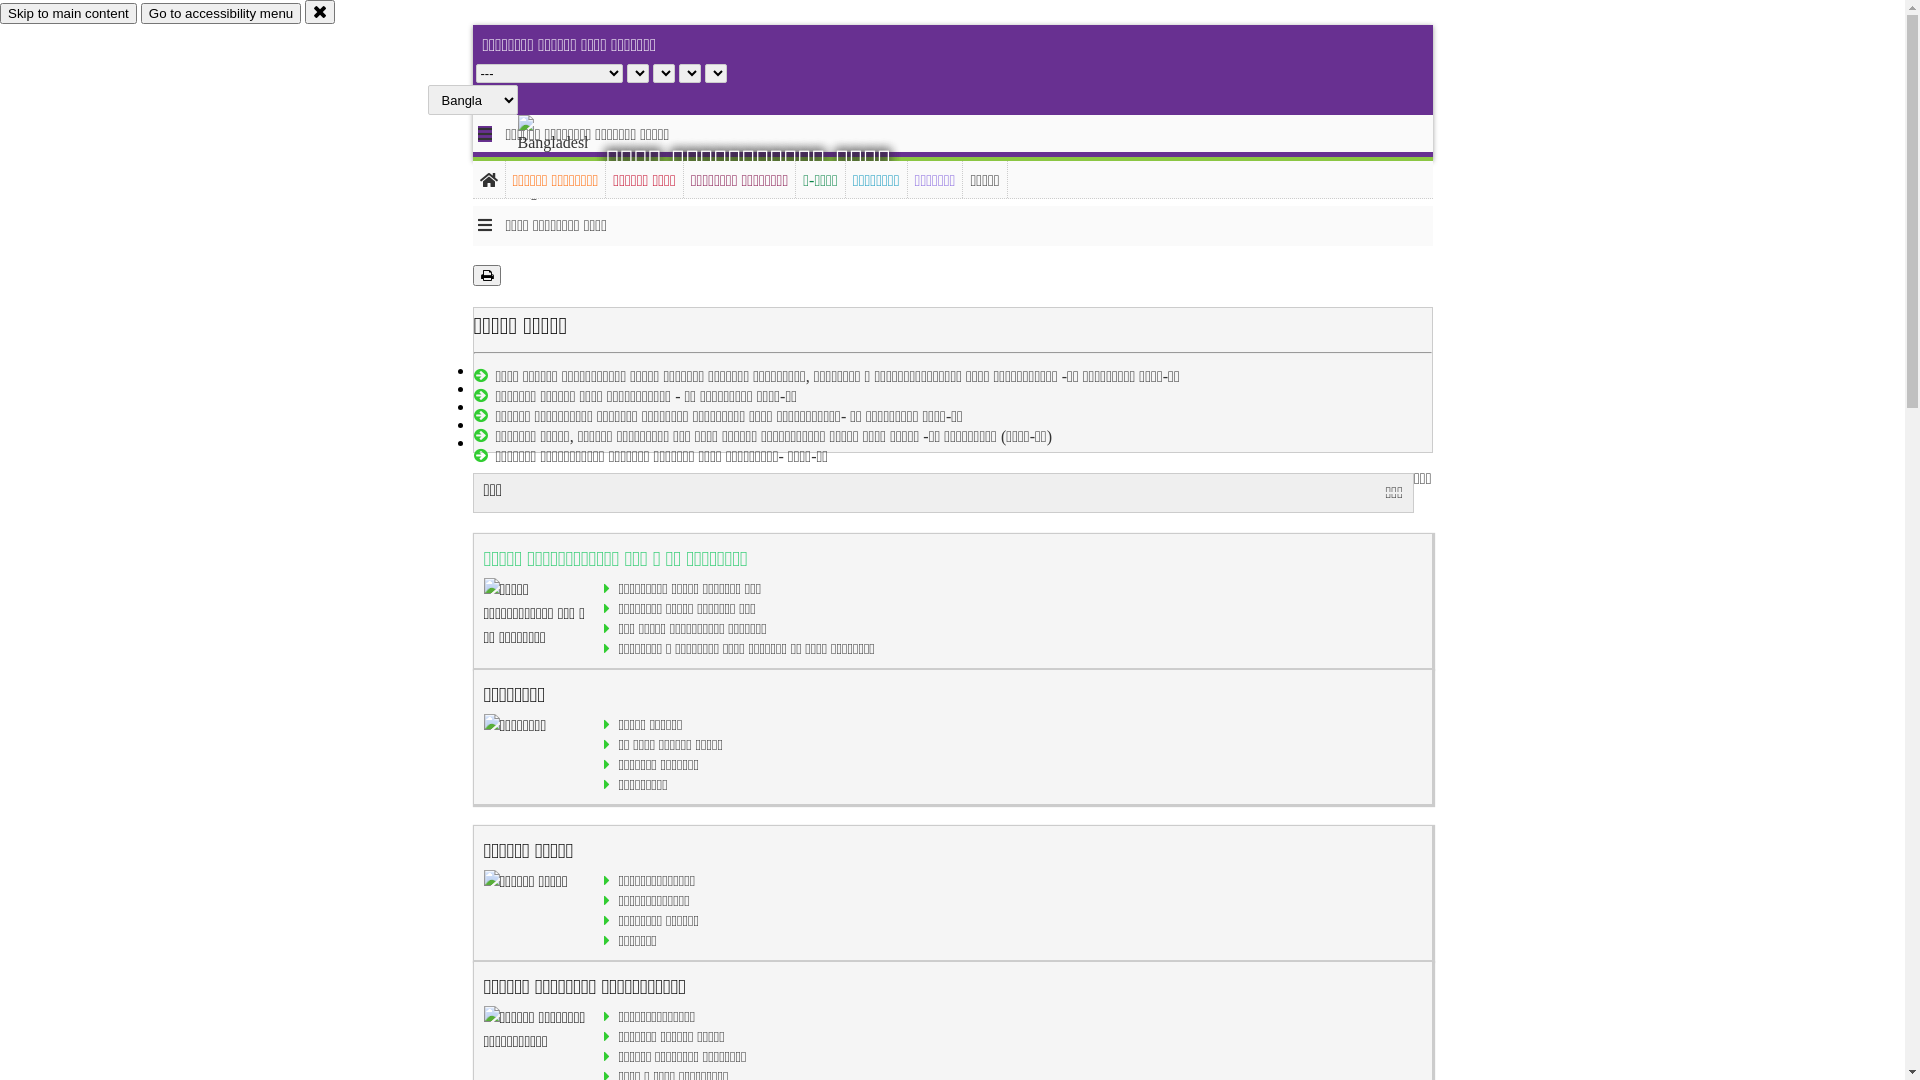 The height and width of the screenshot is (1080, 1920). Describe the element at coordinates (68, 14) in the screenshot. I see `Skip to main content` at that location.